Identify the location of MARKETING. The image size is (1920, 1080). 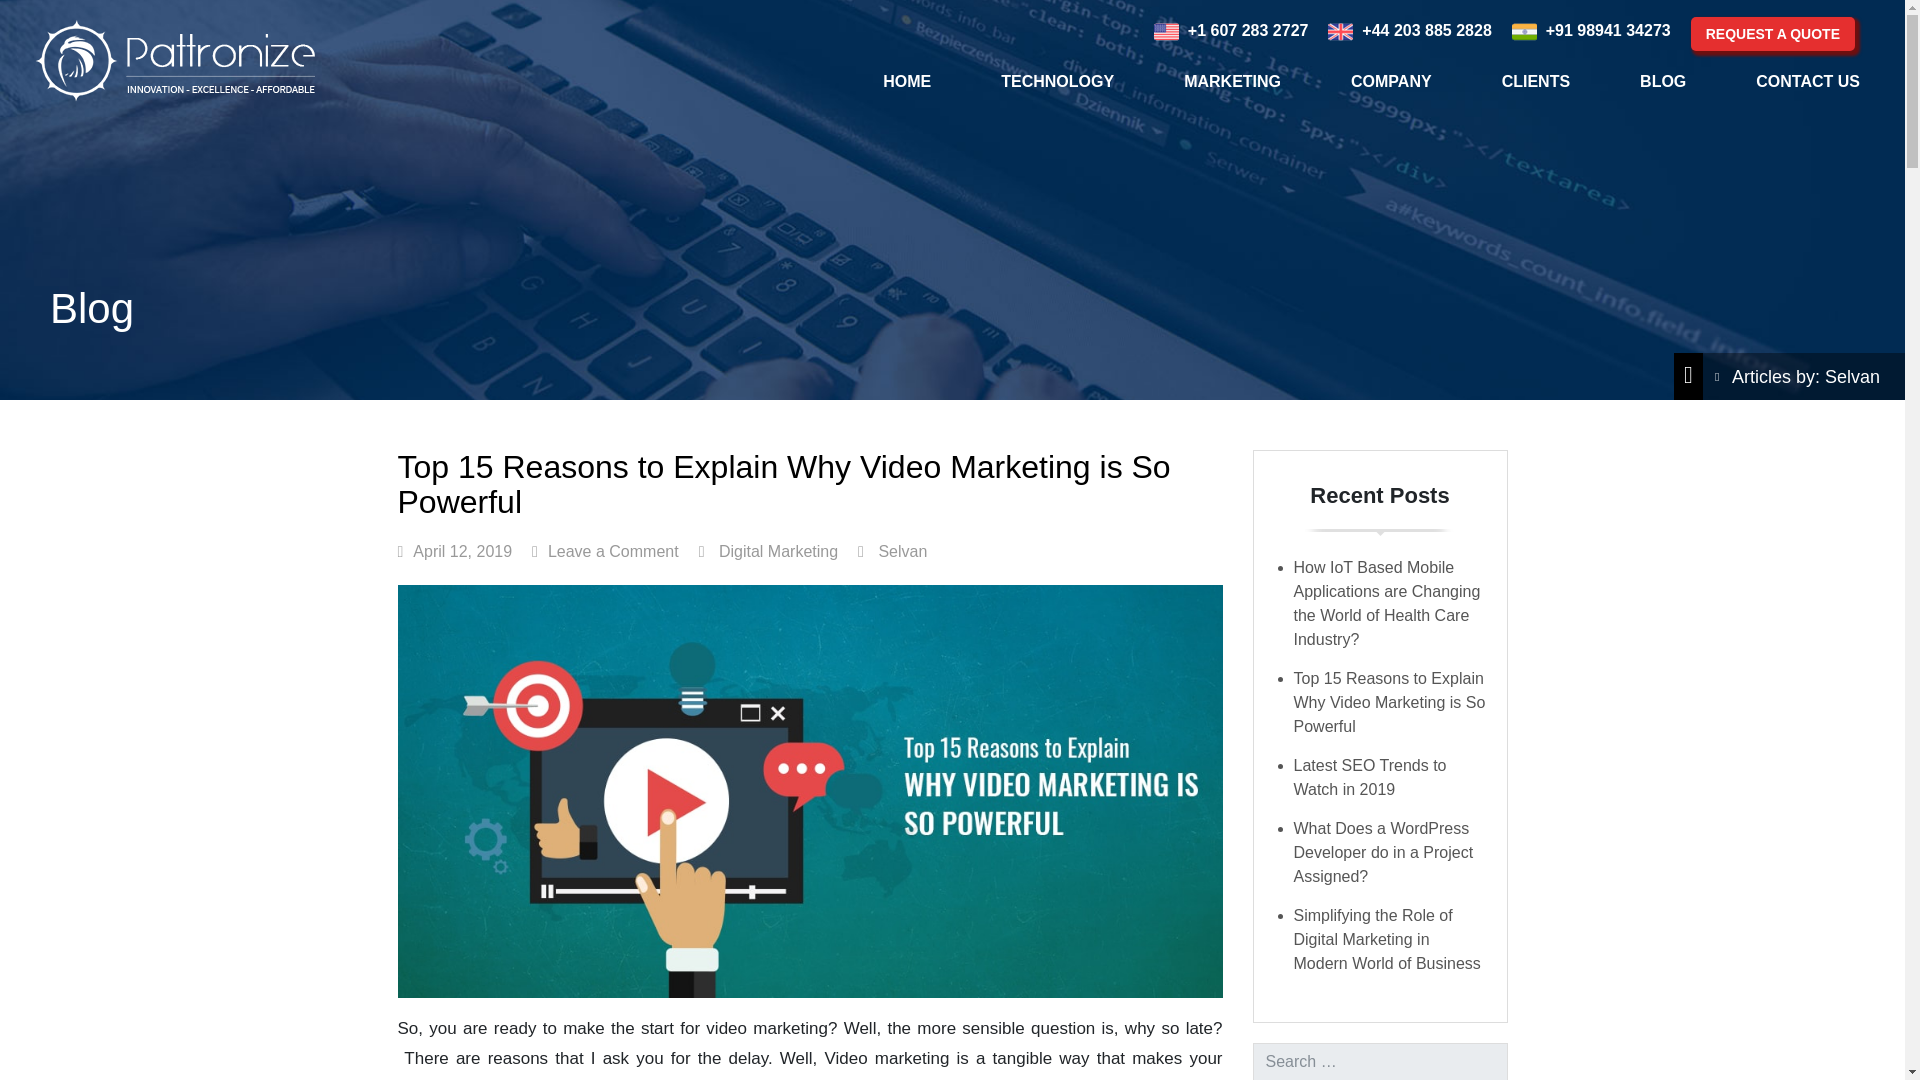
(1232, 81).